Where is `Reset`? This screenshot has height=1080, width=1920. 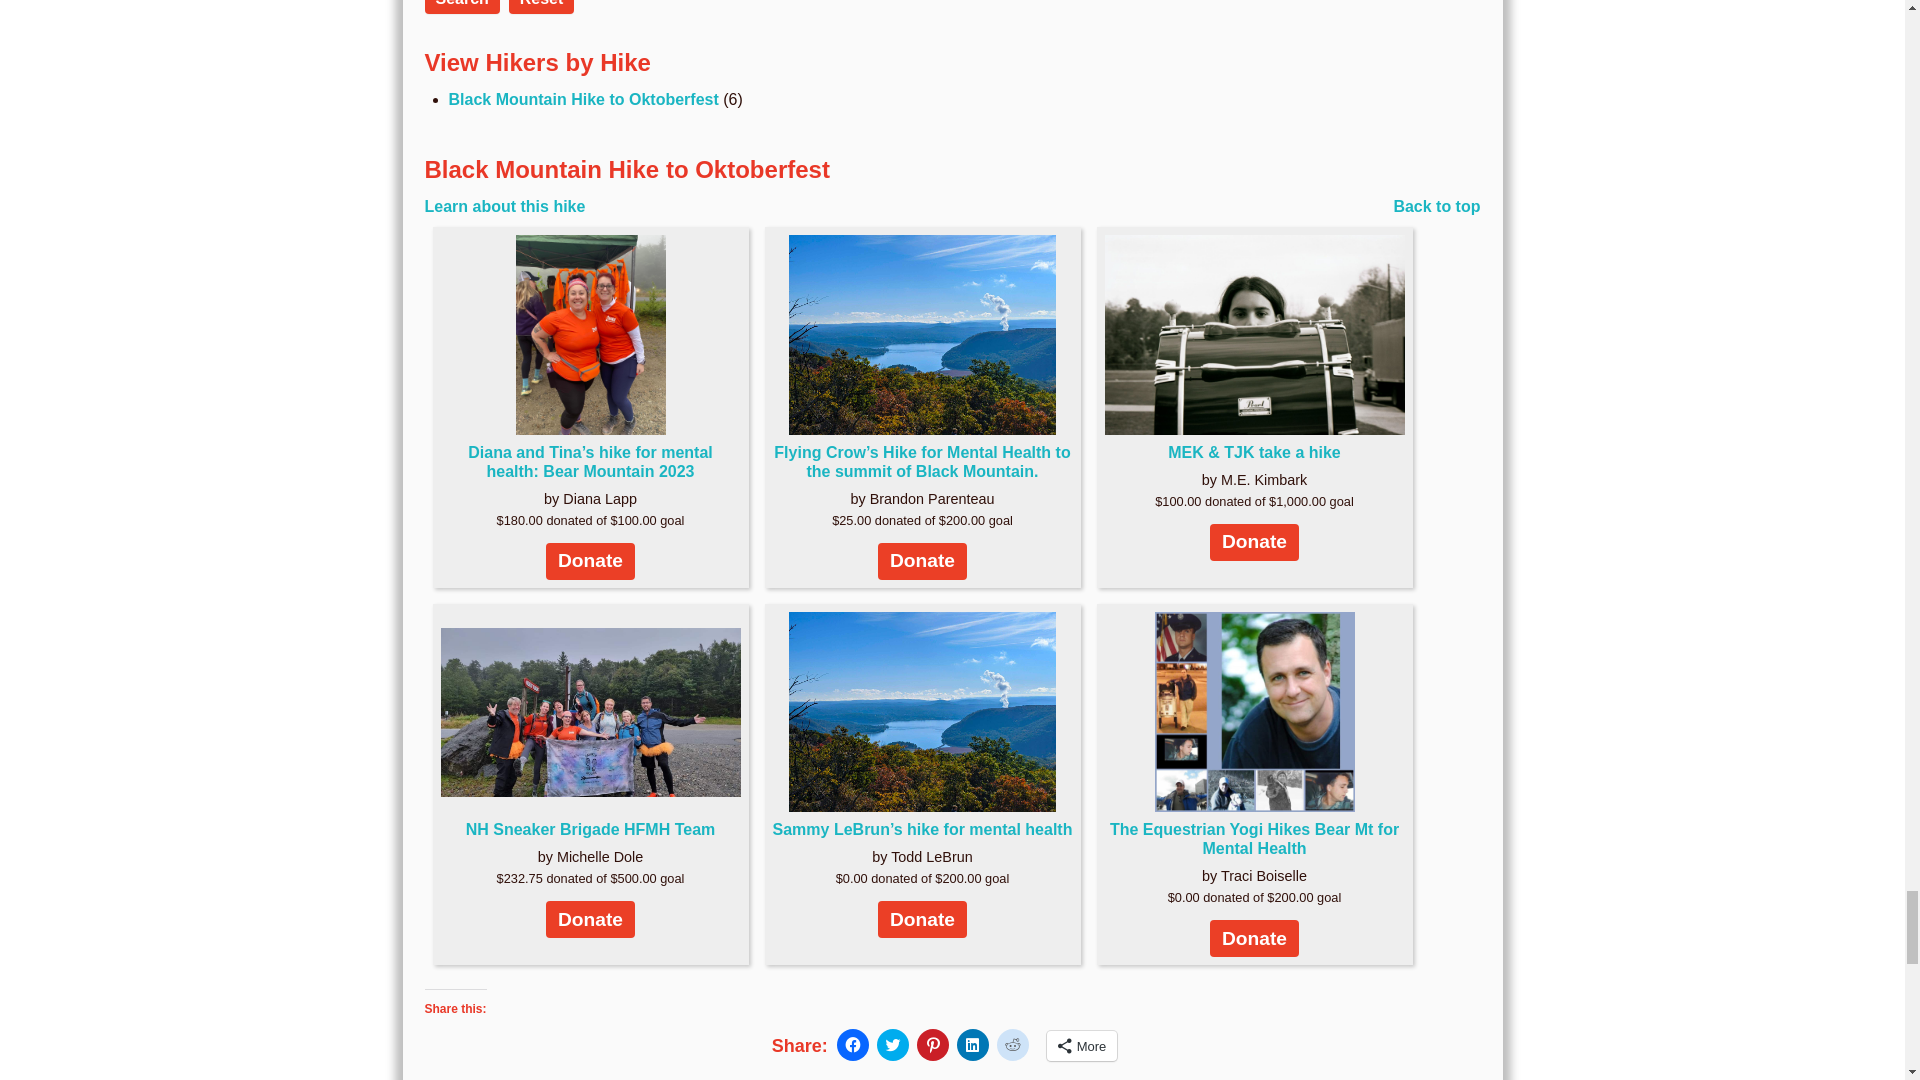 Reset is located at coordinates (541, 3).